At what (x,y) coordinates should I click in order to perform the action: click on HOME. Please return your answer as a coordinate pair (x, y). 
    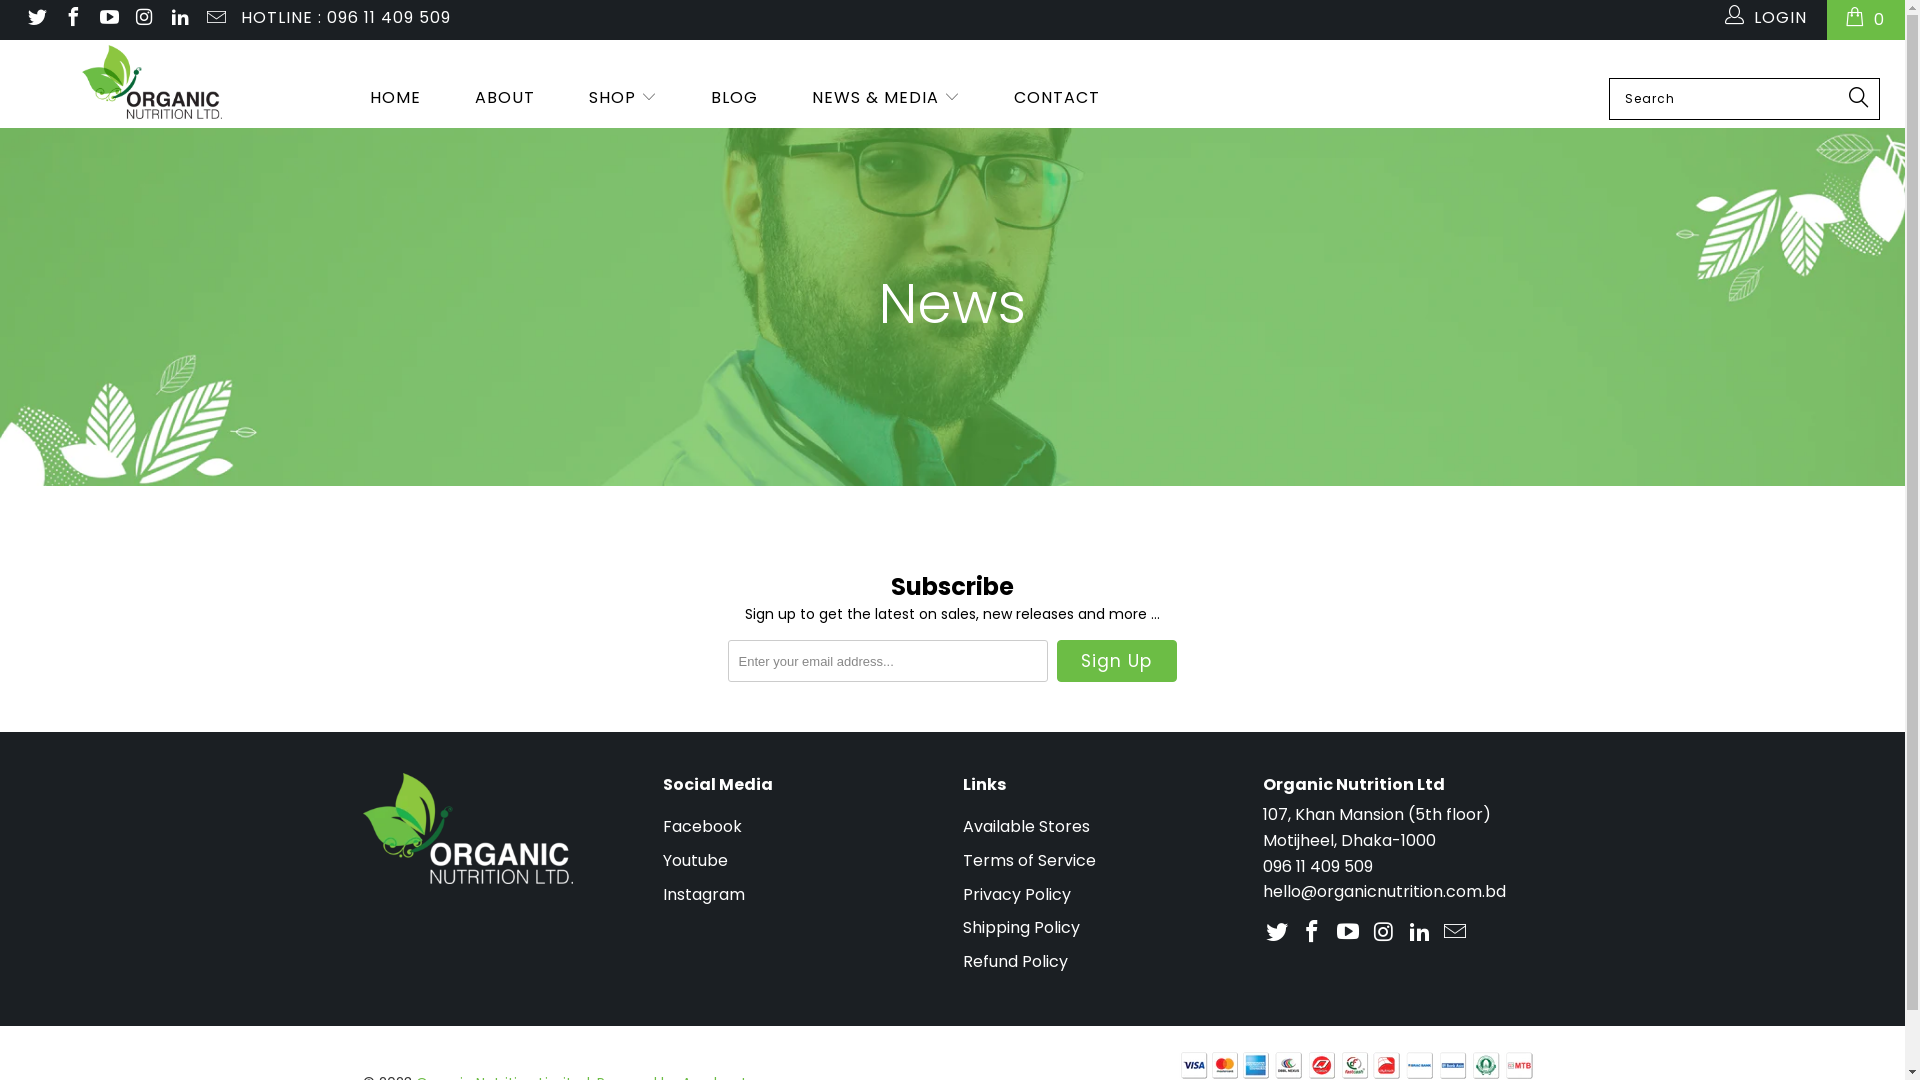
    Looking at the image, I should click on (396, 99).